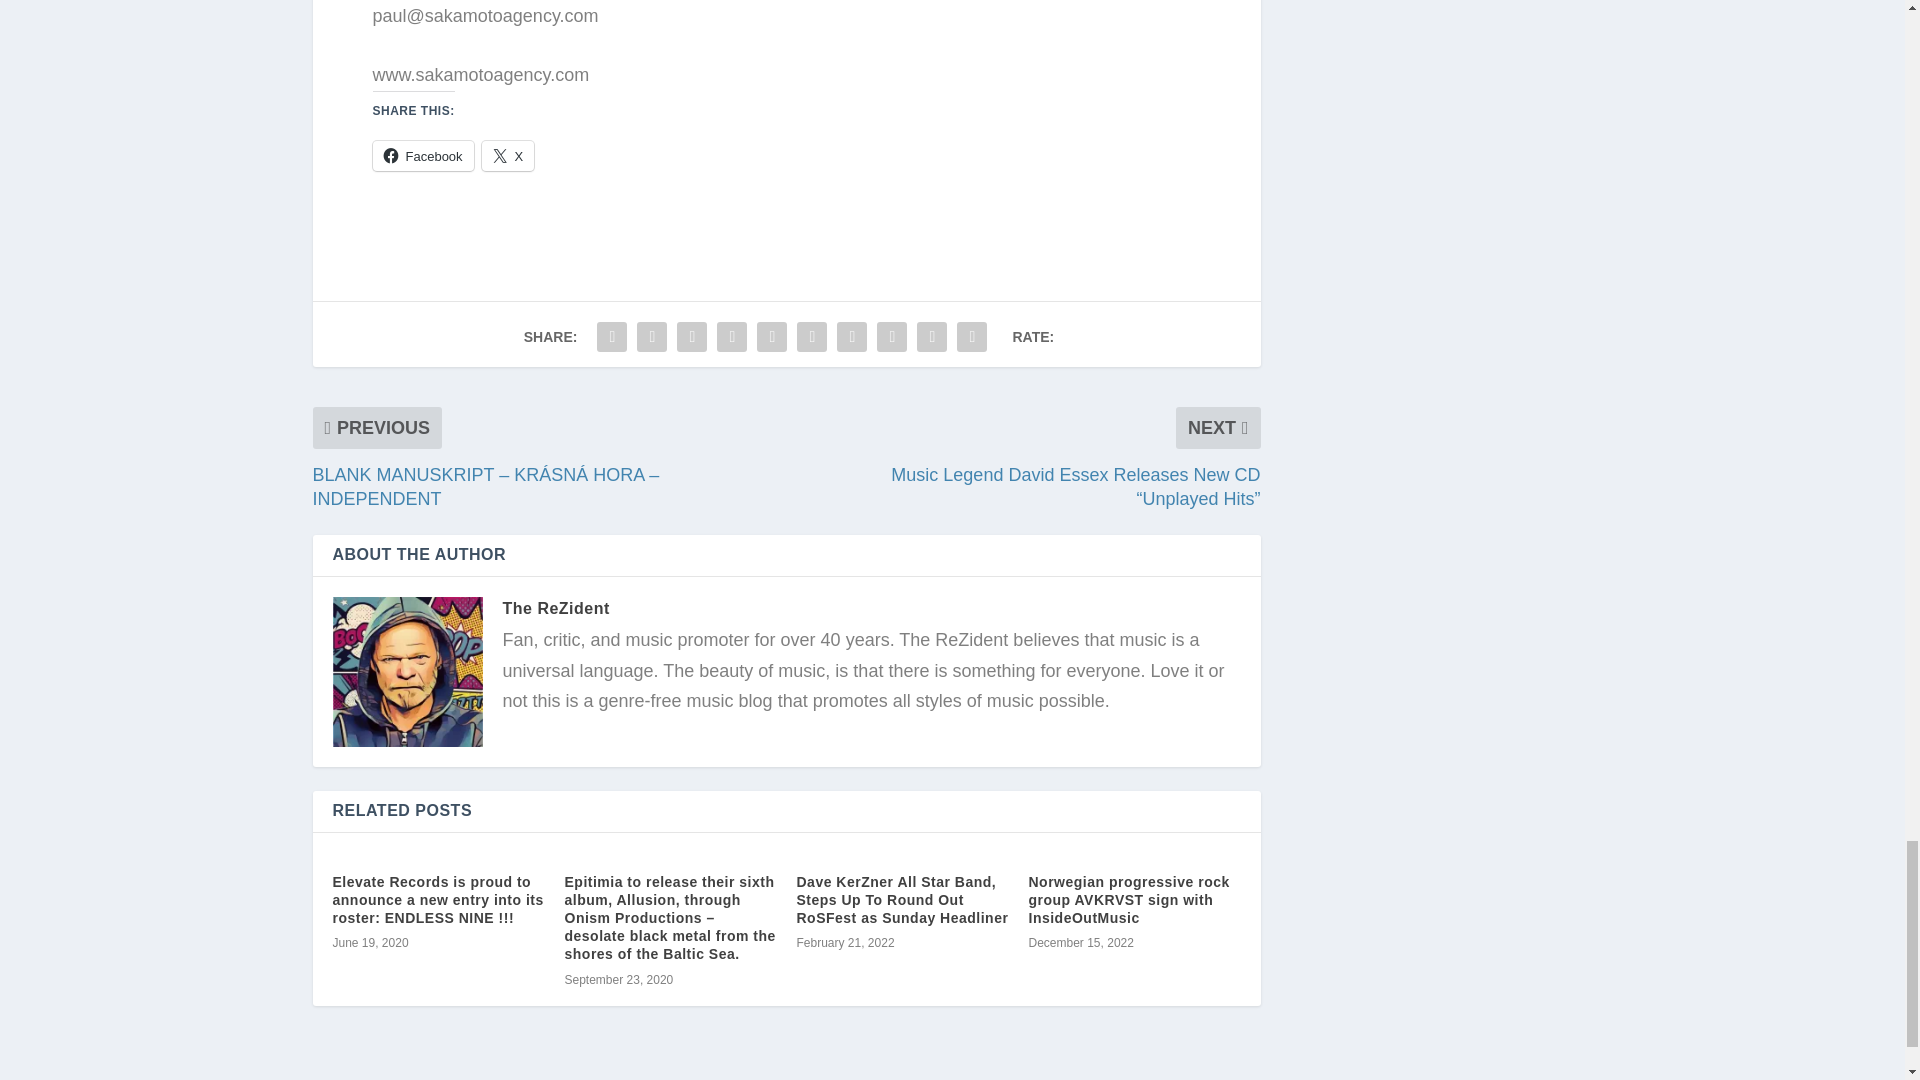  Describe the element at coordinates (422, 156) in the screenshot. I see `Click to share on Facebook` at that location.